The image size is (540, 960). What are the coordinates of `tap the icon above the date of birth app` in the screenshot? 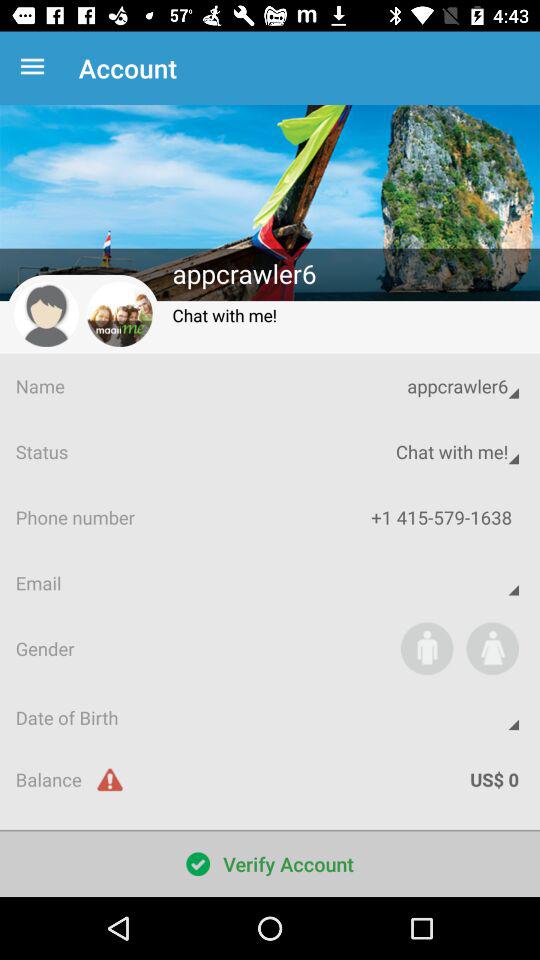 It's located at (426, 648).